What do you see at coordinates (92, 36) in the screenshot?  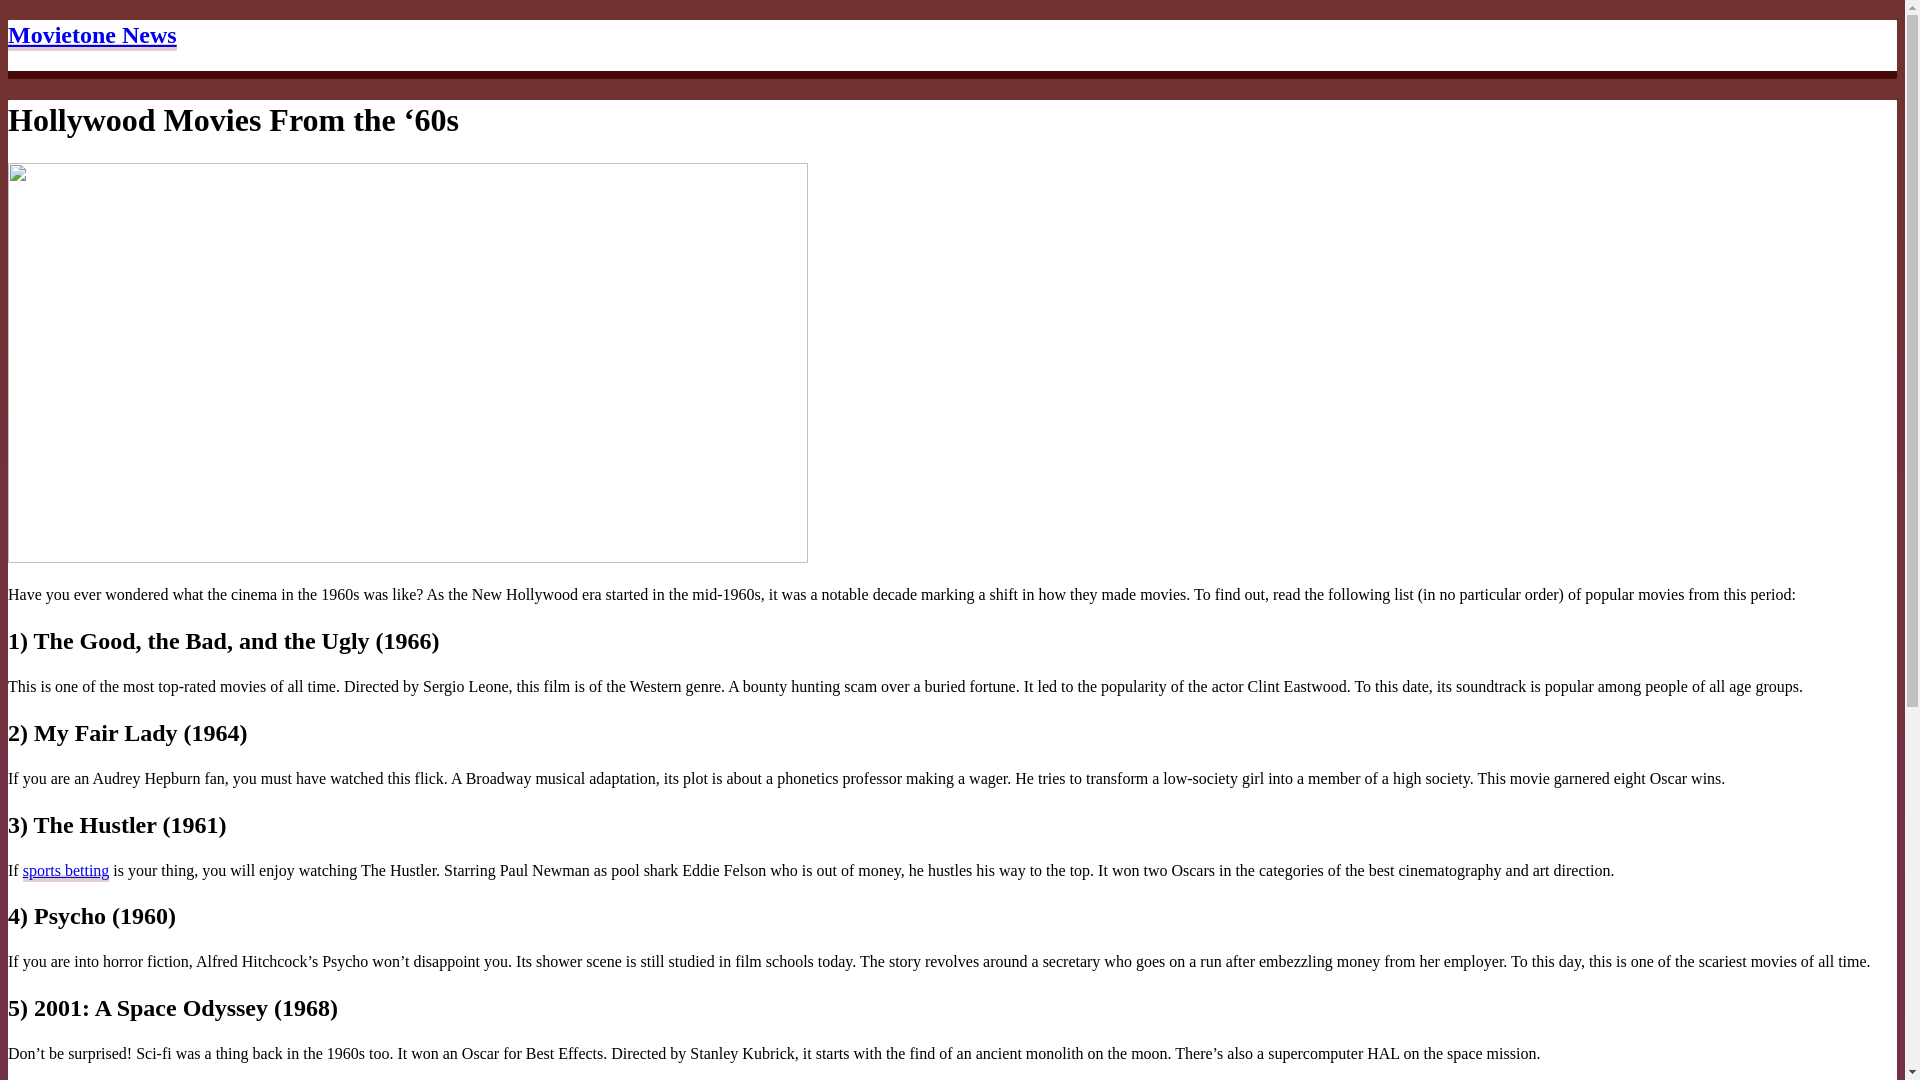 I see `Movietone News` at bounding box center [92, 36].